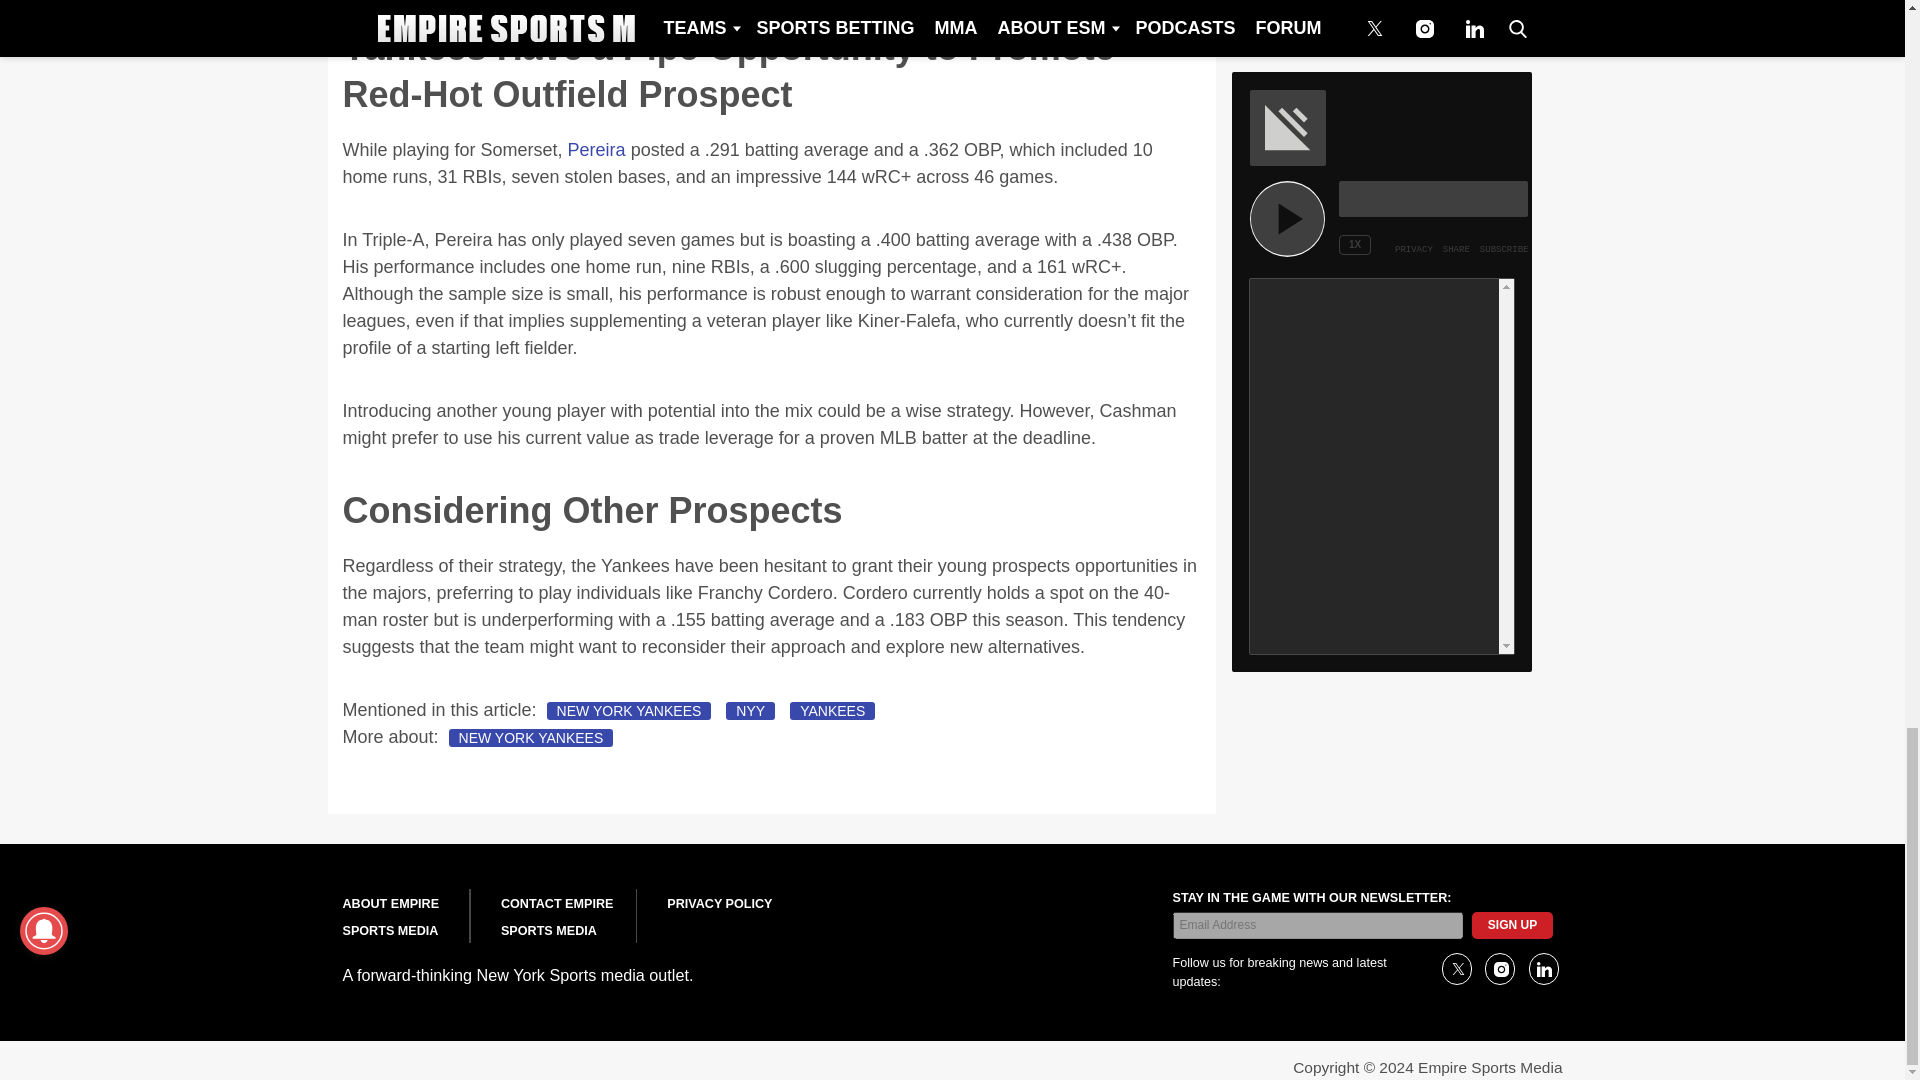 This screenshot has width=1920, height=1080. Describe the element at coordinates (630, 711) in the screenshot. I see `NEW YORK YANKEES` at that location.